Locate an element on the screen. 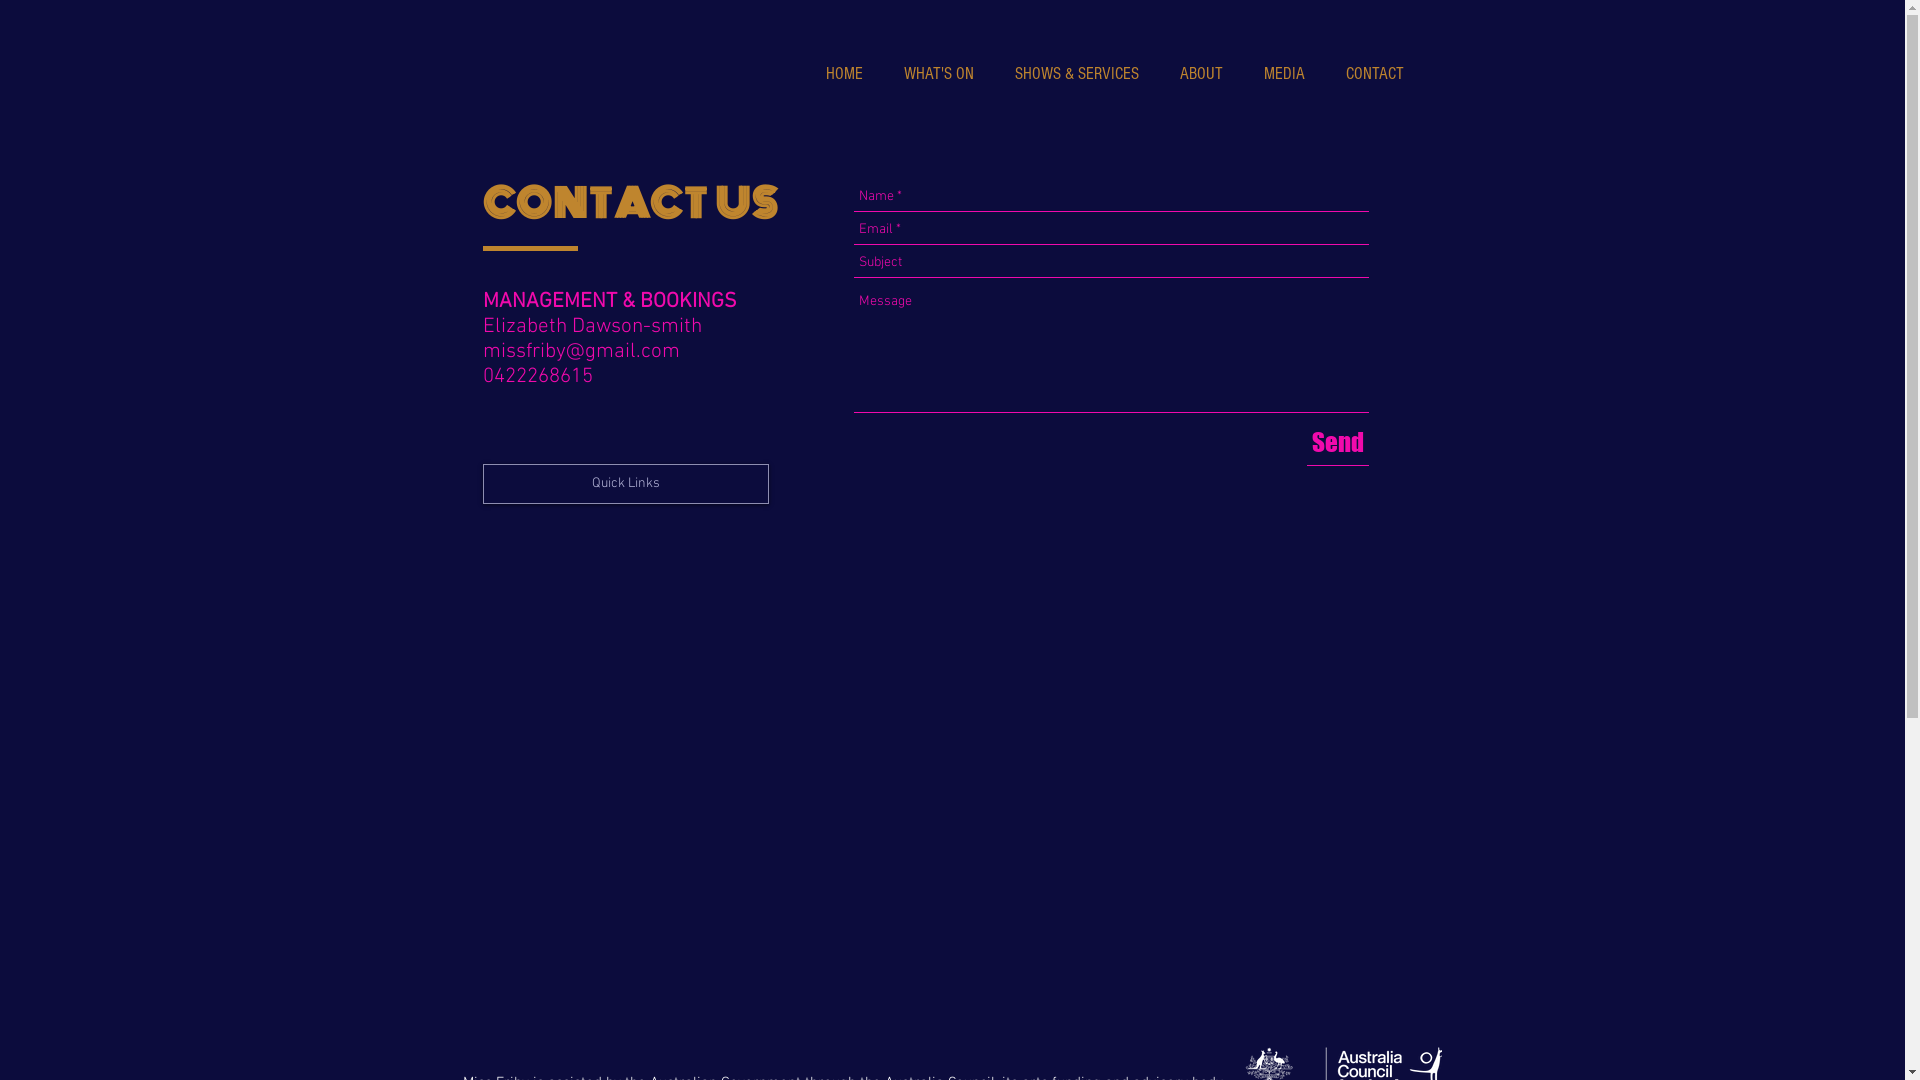 The width and height of the screenshot is (1920, 1080). missfriby@gmail.com is located at coordinates (580, 352).